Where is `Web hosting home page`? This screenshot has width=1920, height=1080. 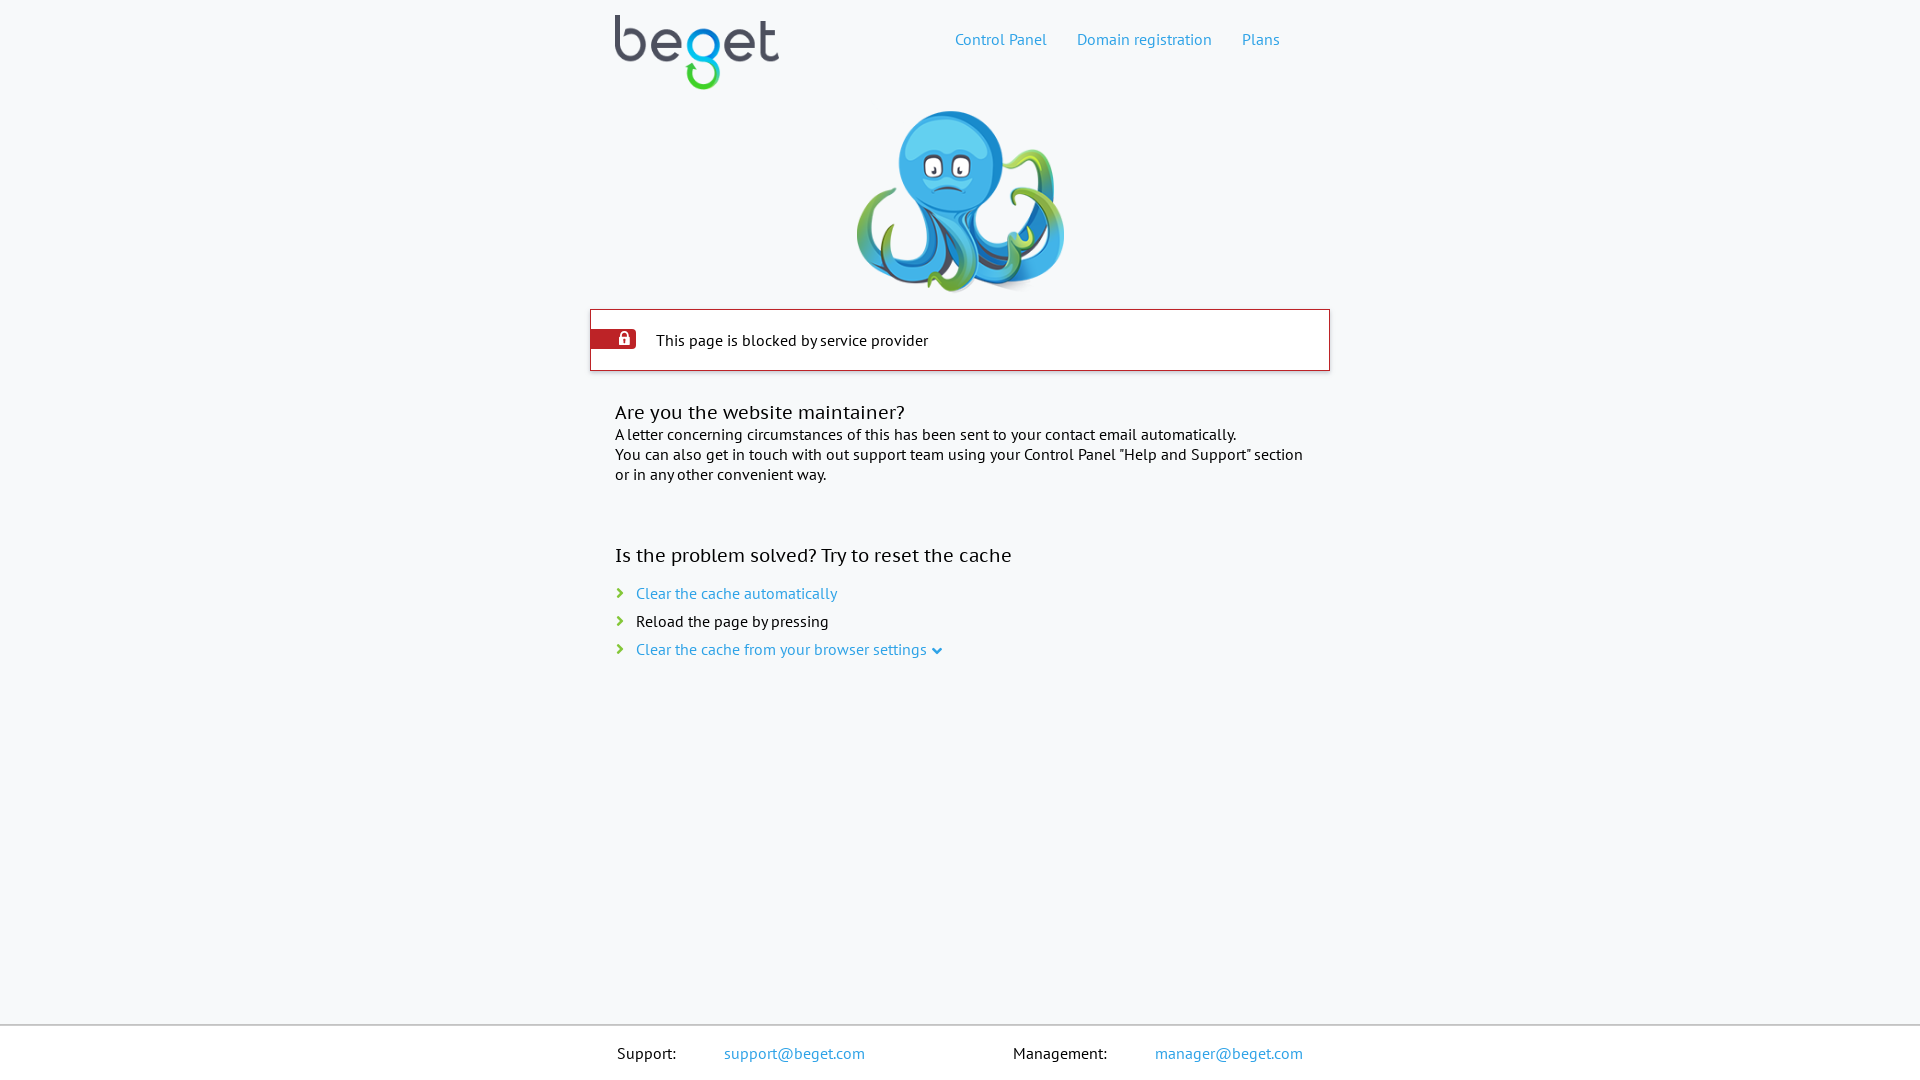
Web hosting home page is located at coordinates (697, 69).